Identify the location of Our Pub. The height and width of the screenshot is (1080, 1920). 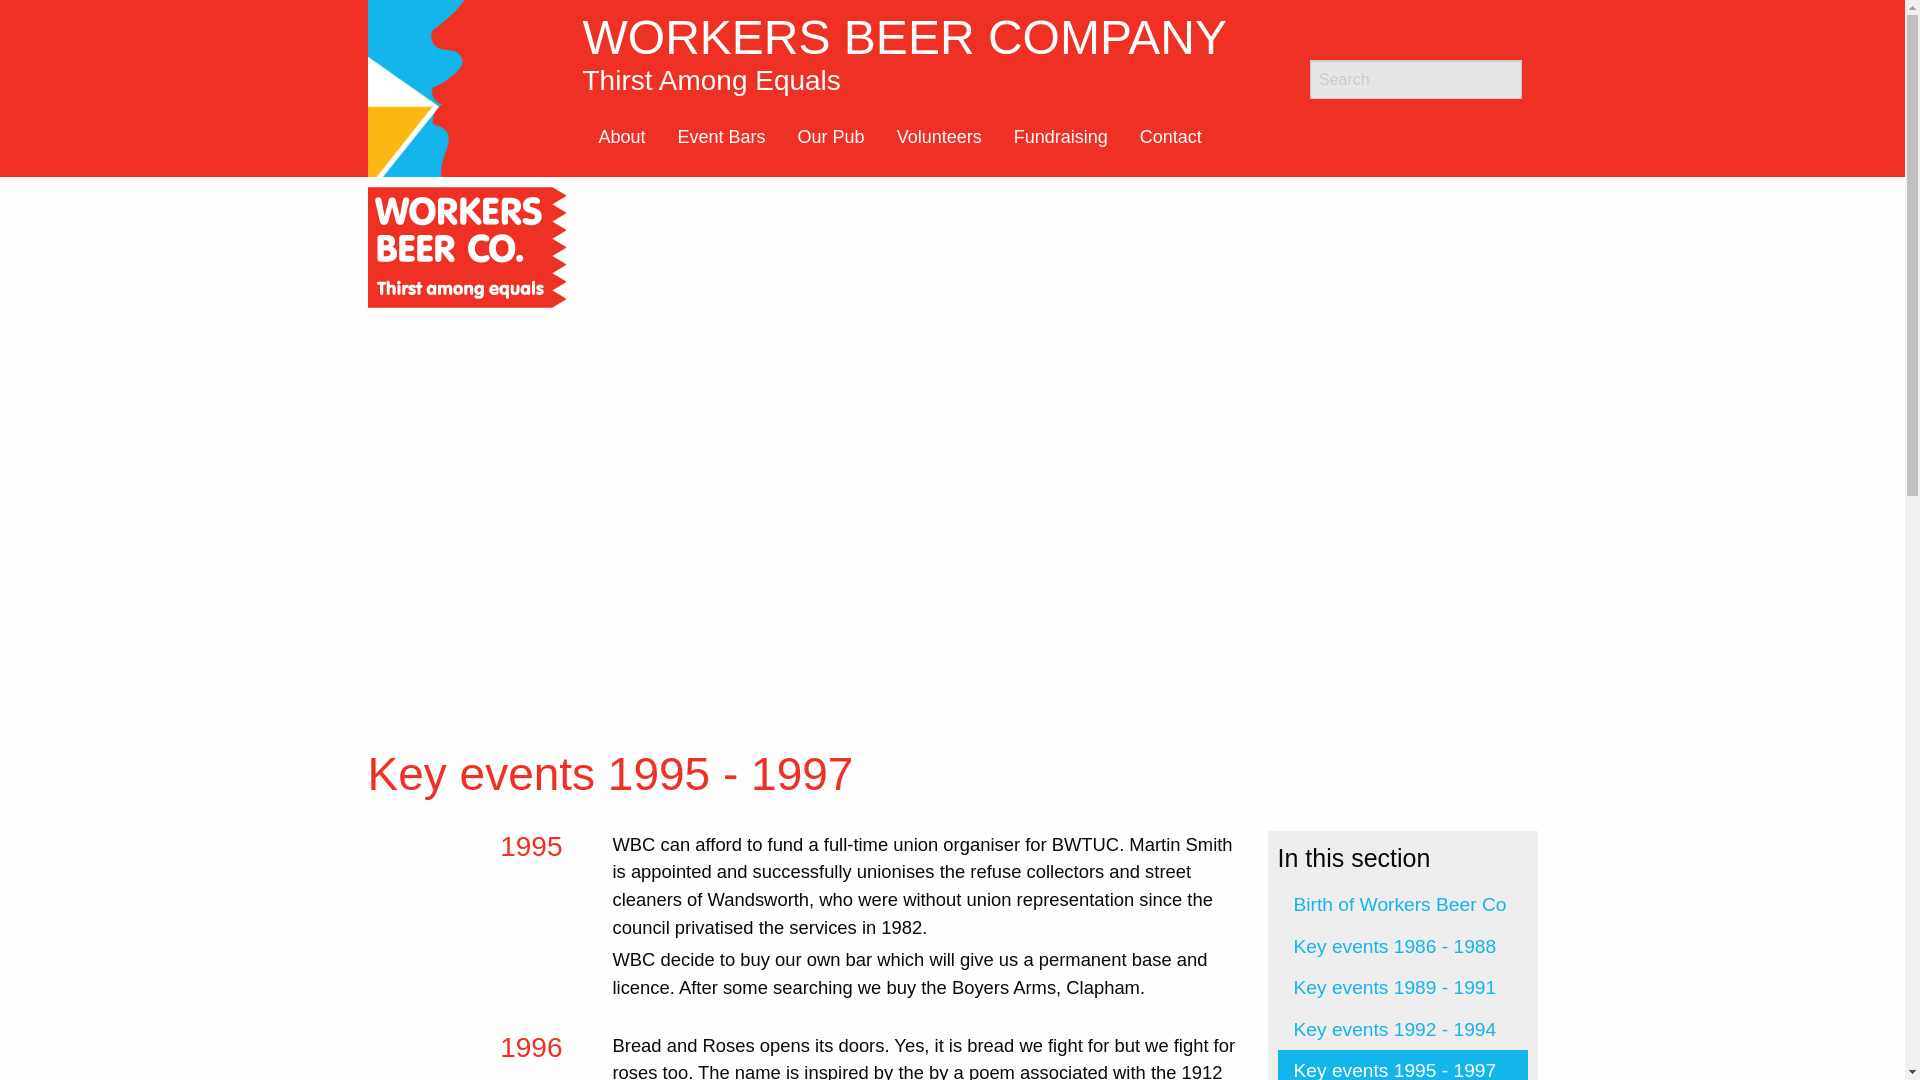
(930, 53).